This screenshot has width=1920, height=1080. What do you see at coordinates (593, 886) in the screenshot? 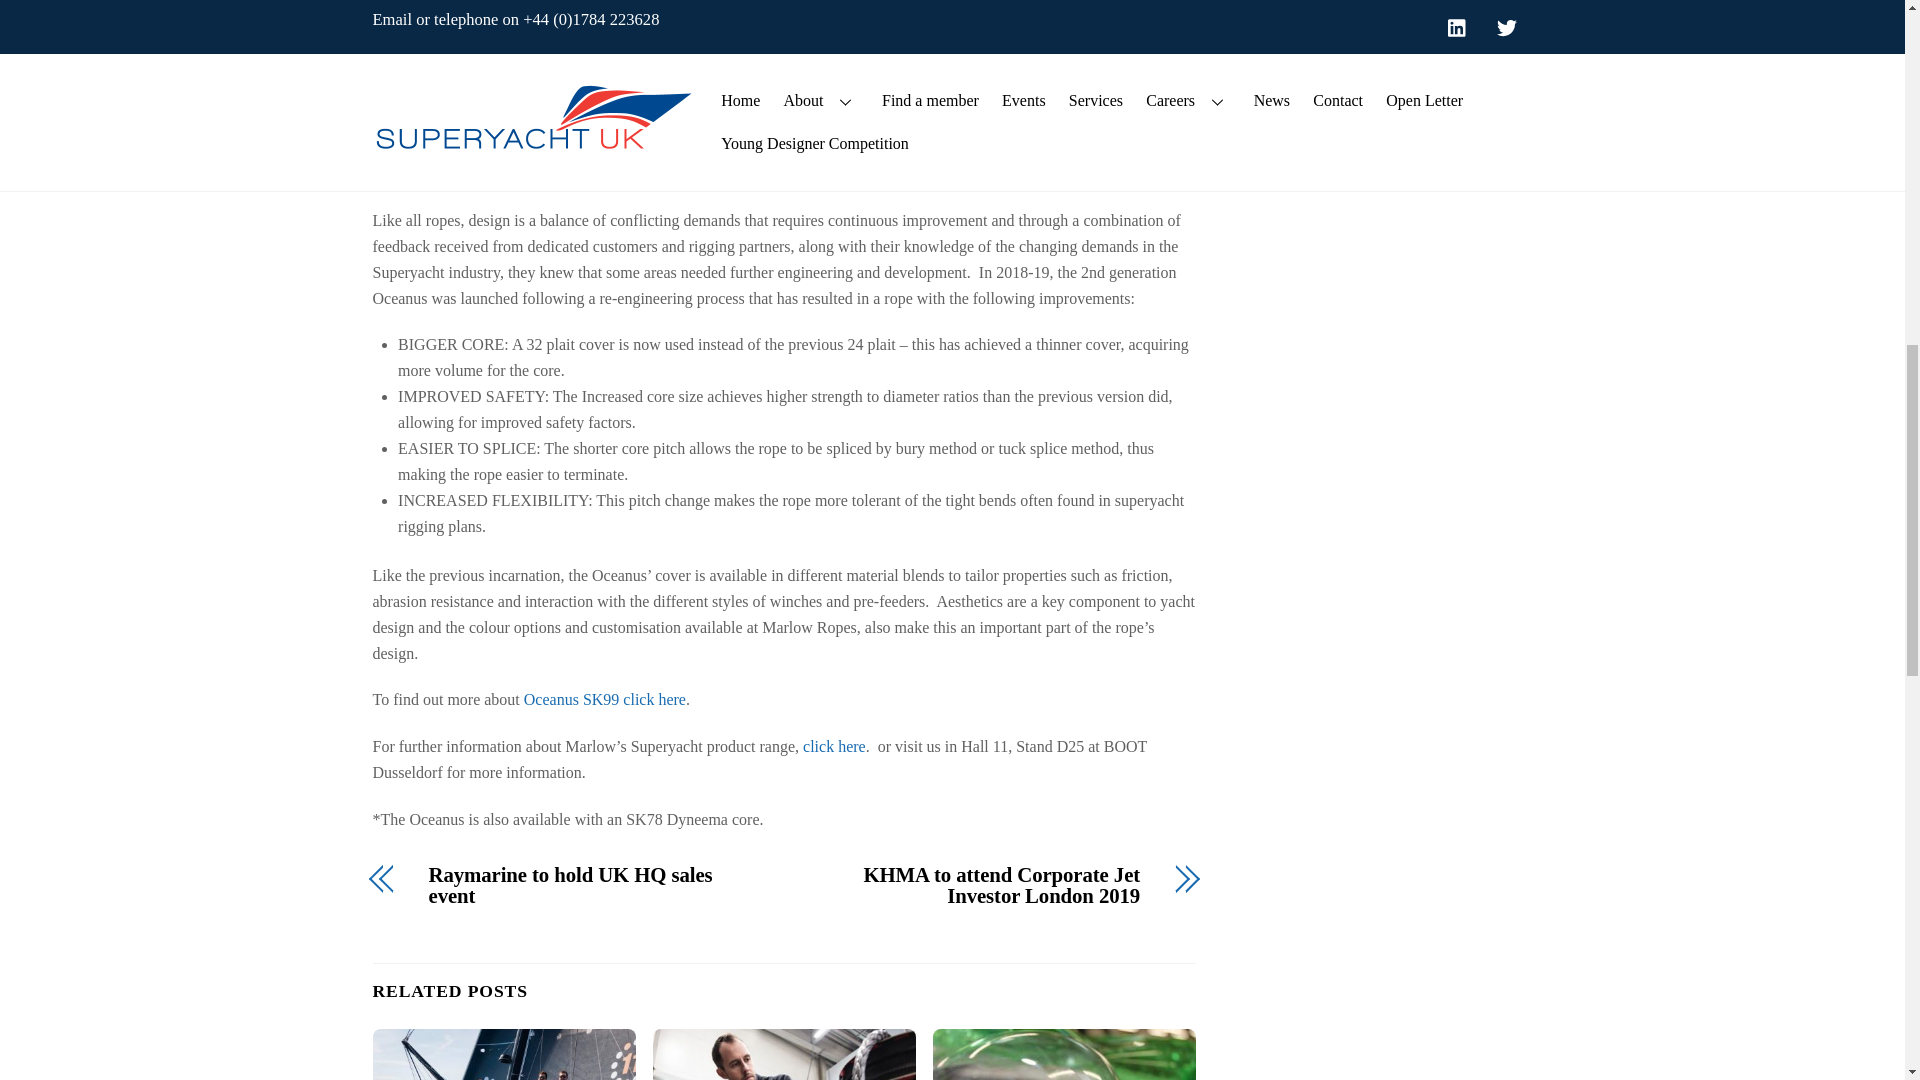
I see `Raymarine to hold UK HQ sales event` at bounding box center [593, 886].